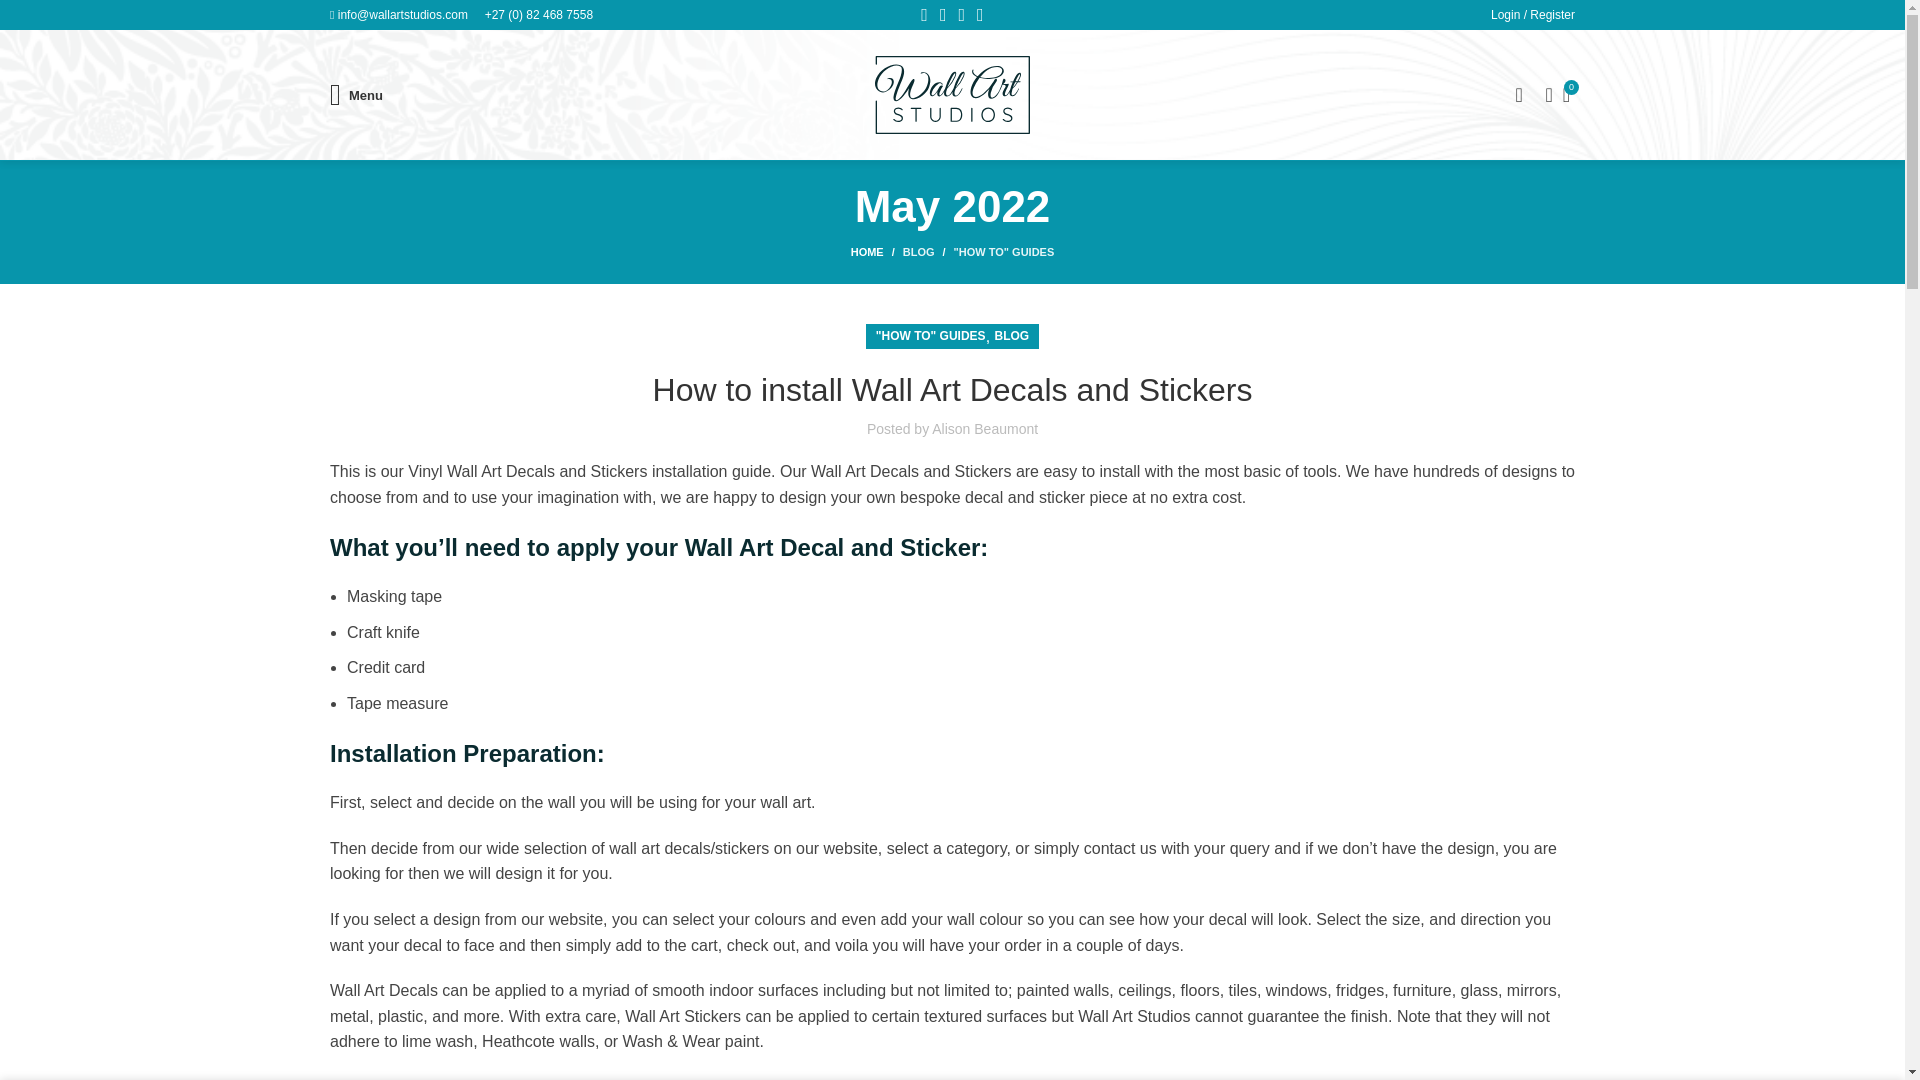  I want to click on BLOG, so click(1012, 336).